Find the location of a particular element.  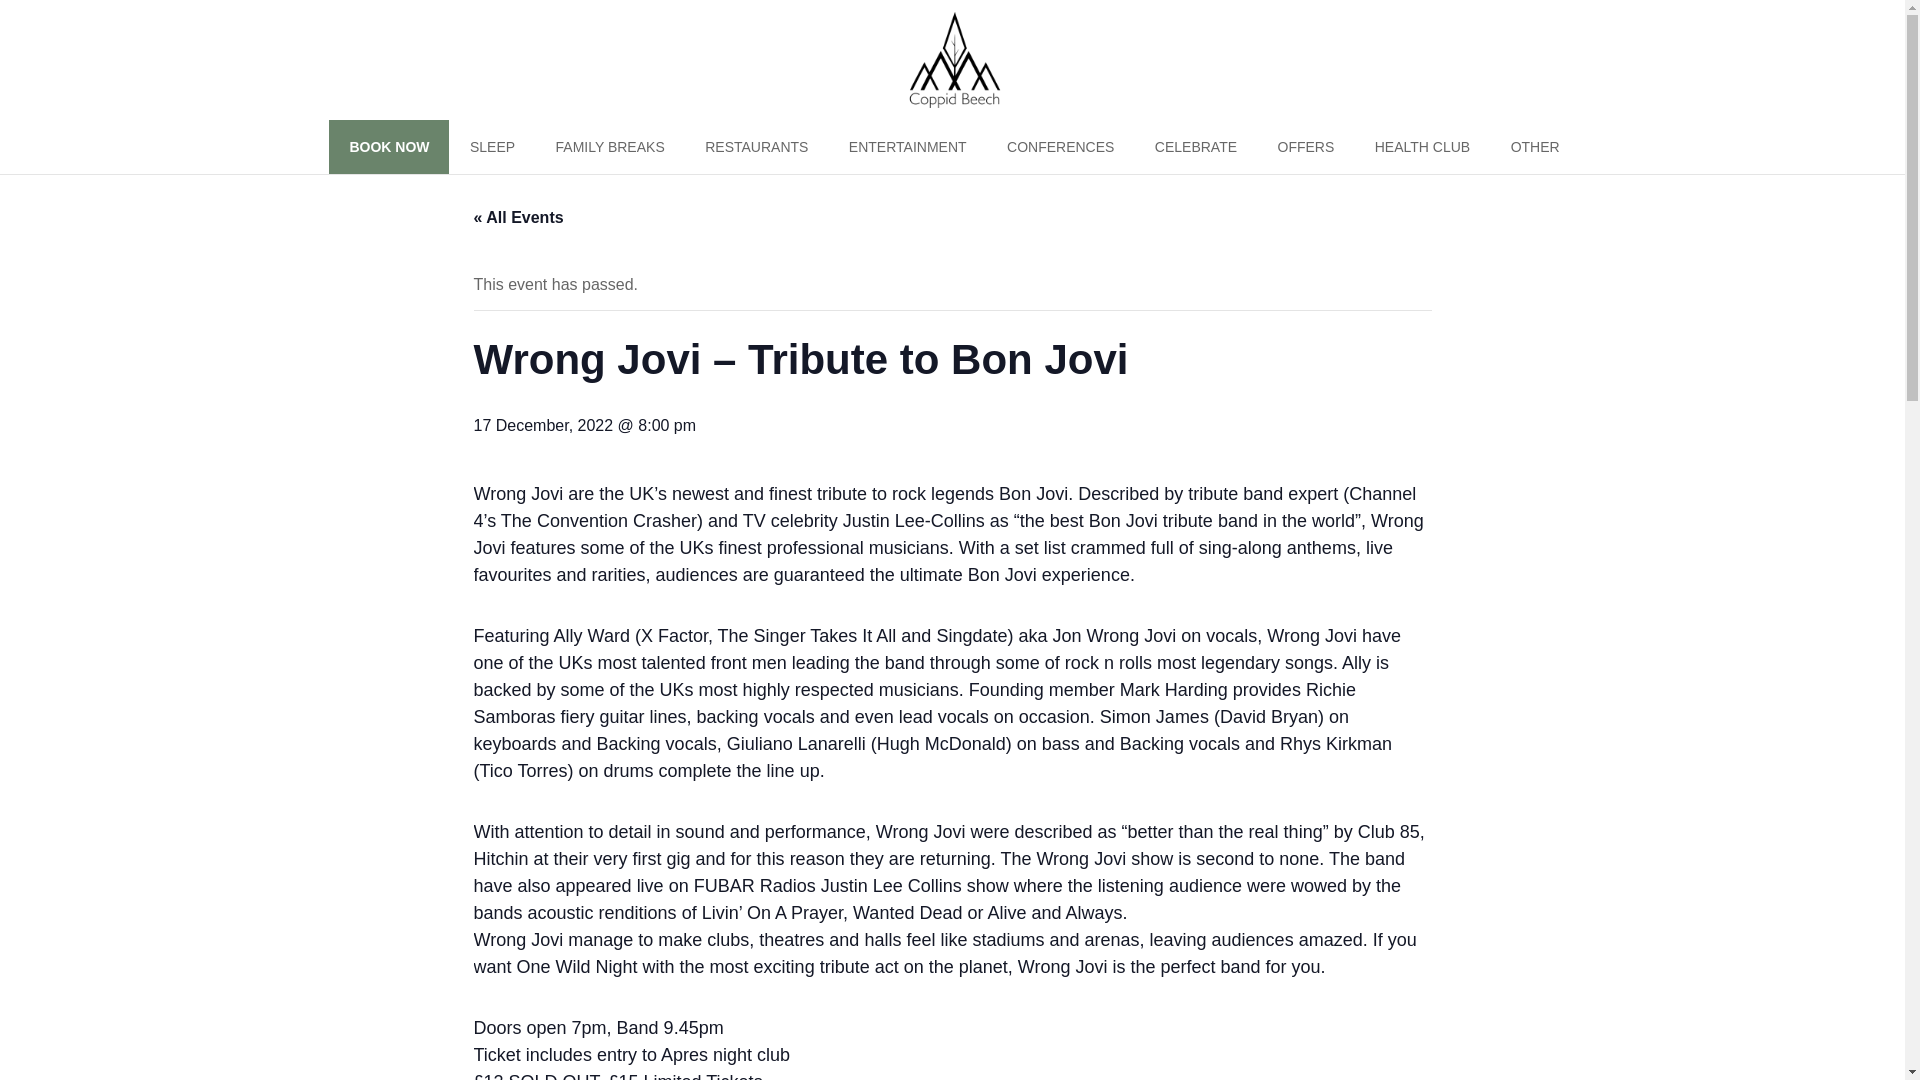

CELEBRATE is located at coordinates (1196, 146).